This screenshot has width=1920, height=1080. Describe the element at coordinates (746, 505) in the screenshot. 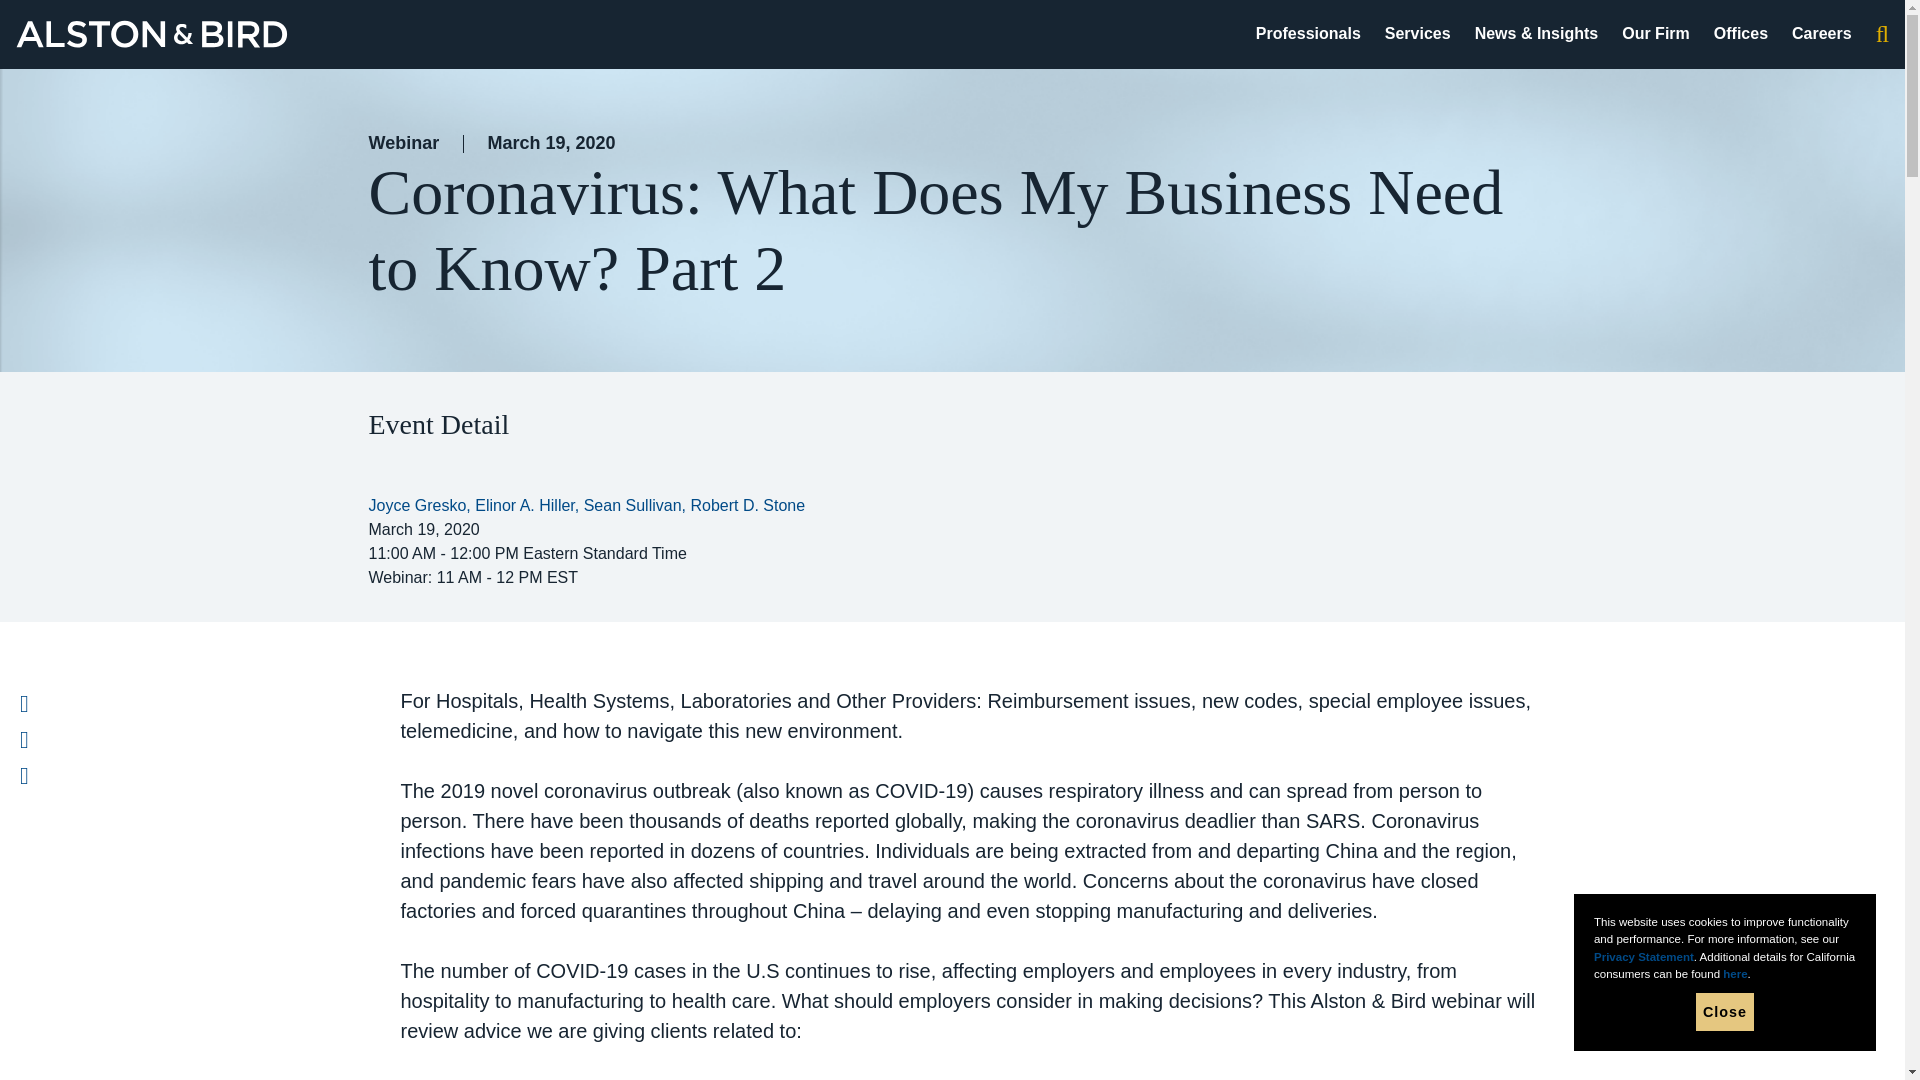

I see `Robert D. Stone` at that location.